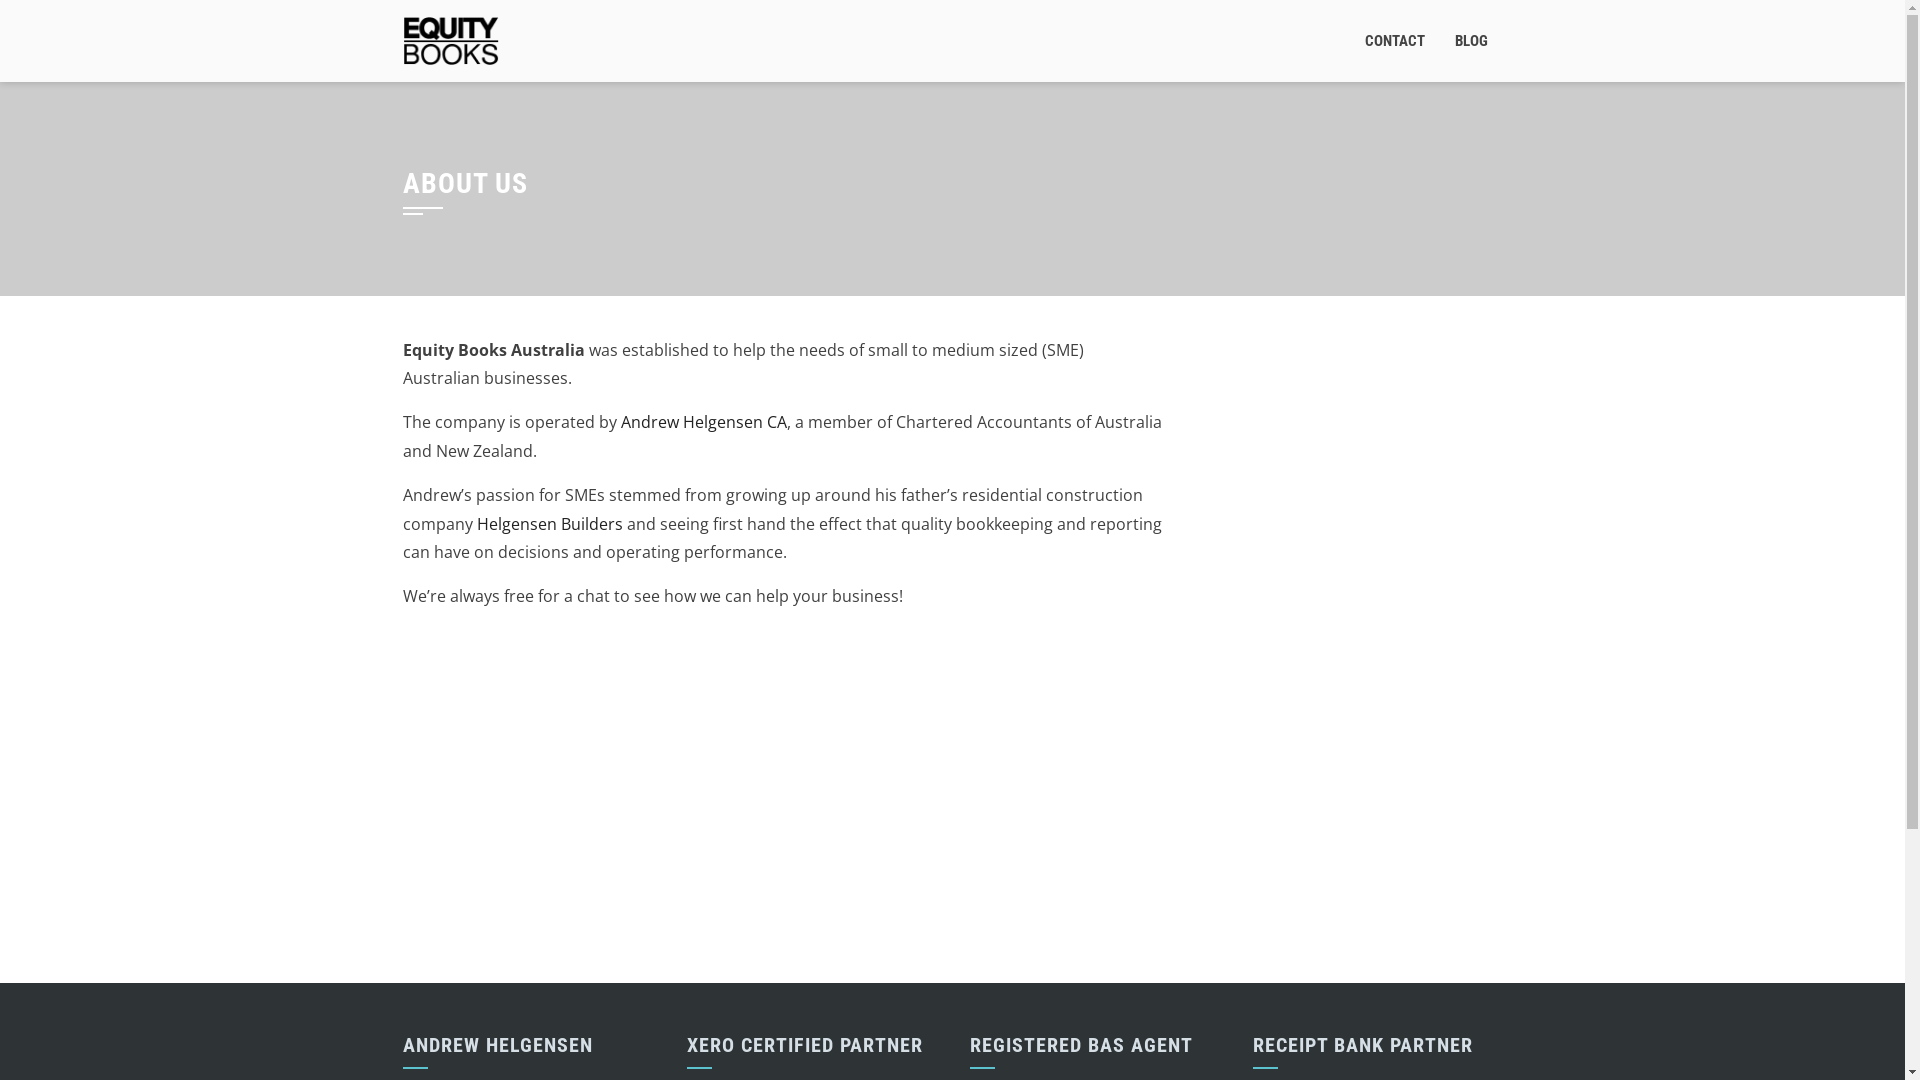  Describe the element at coordinates (549, 524) in the screenshot. I see `Helgensen Builders` at that location.